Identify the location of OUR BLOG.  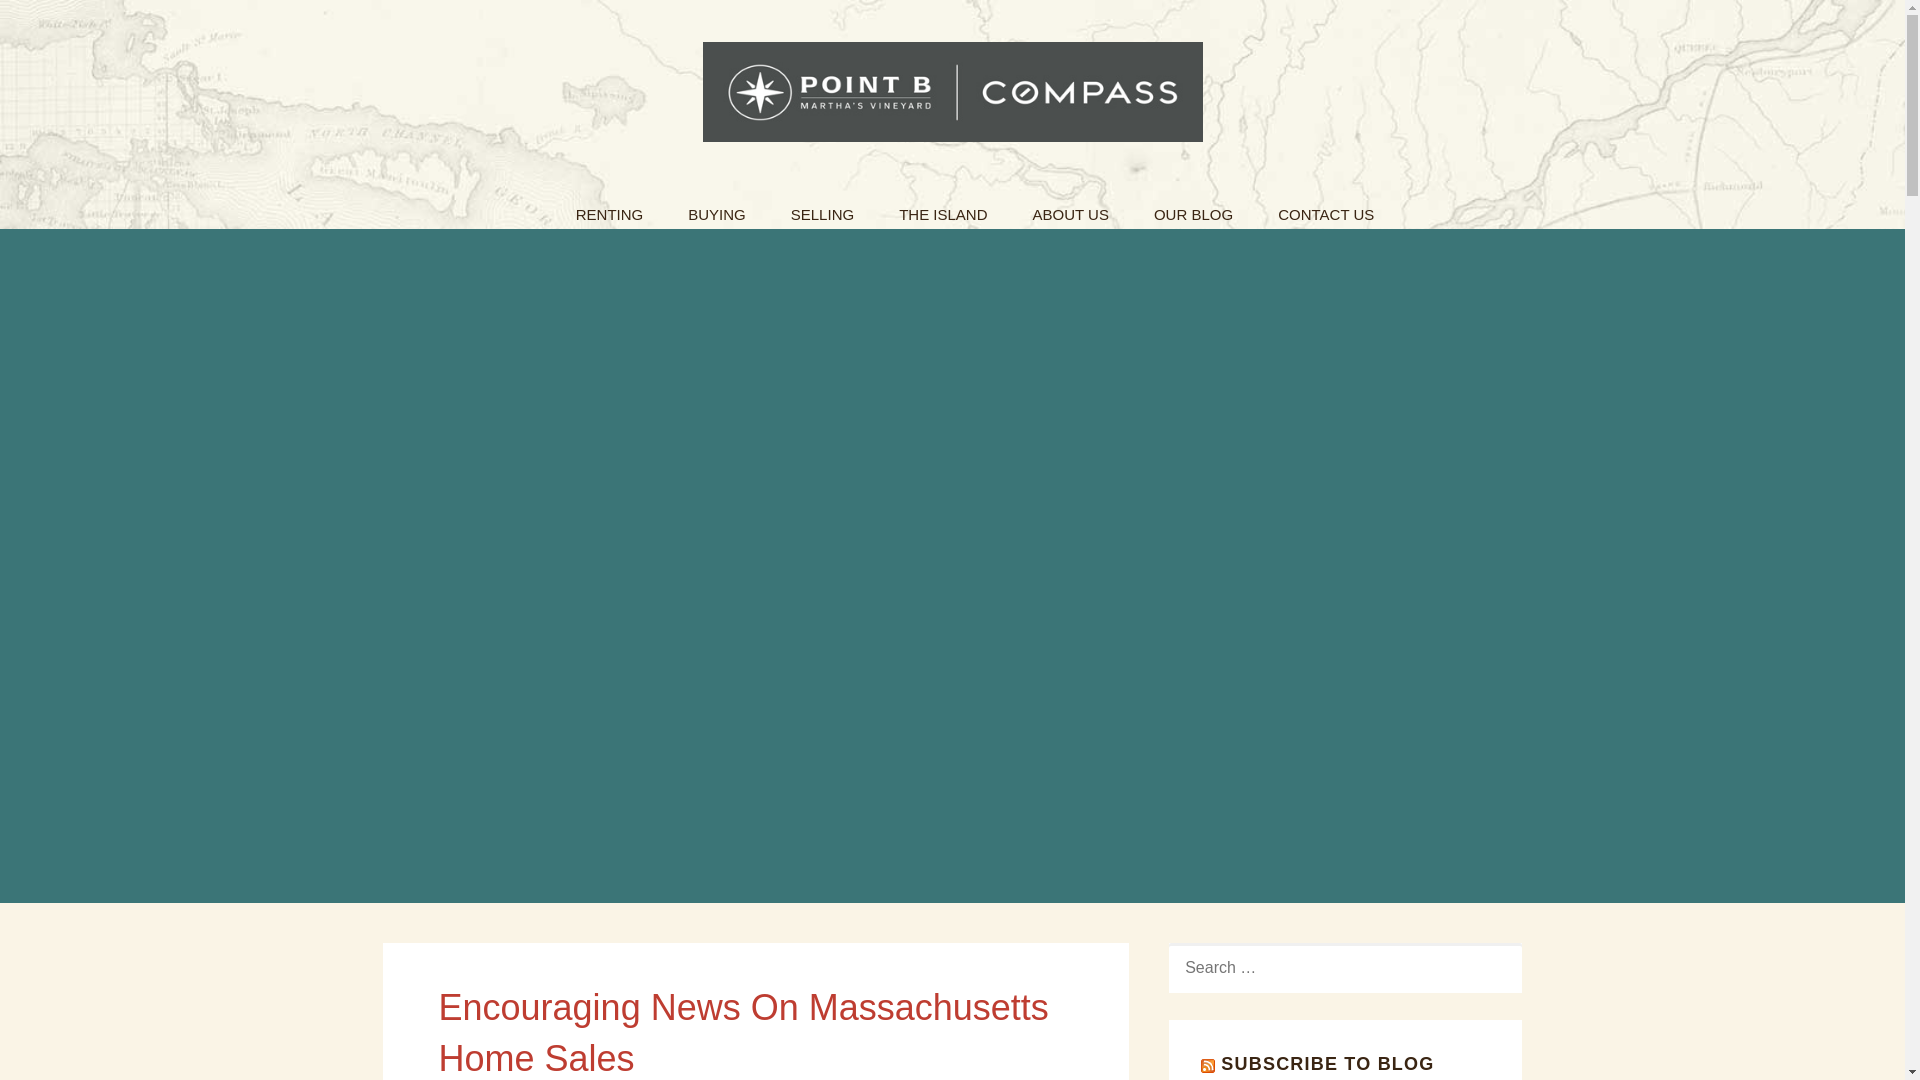
(1194, 208).